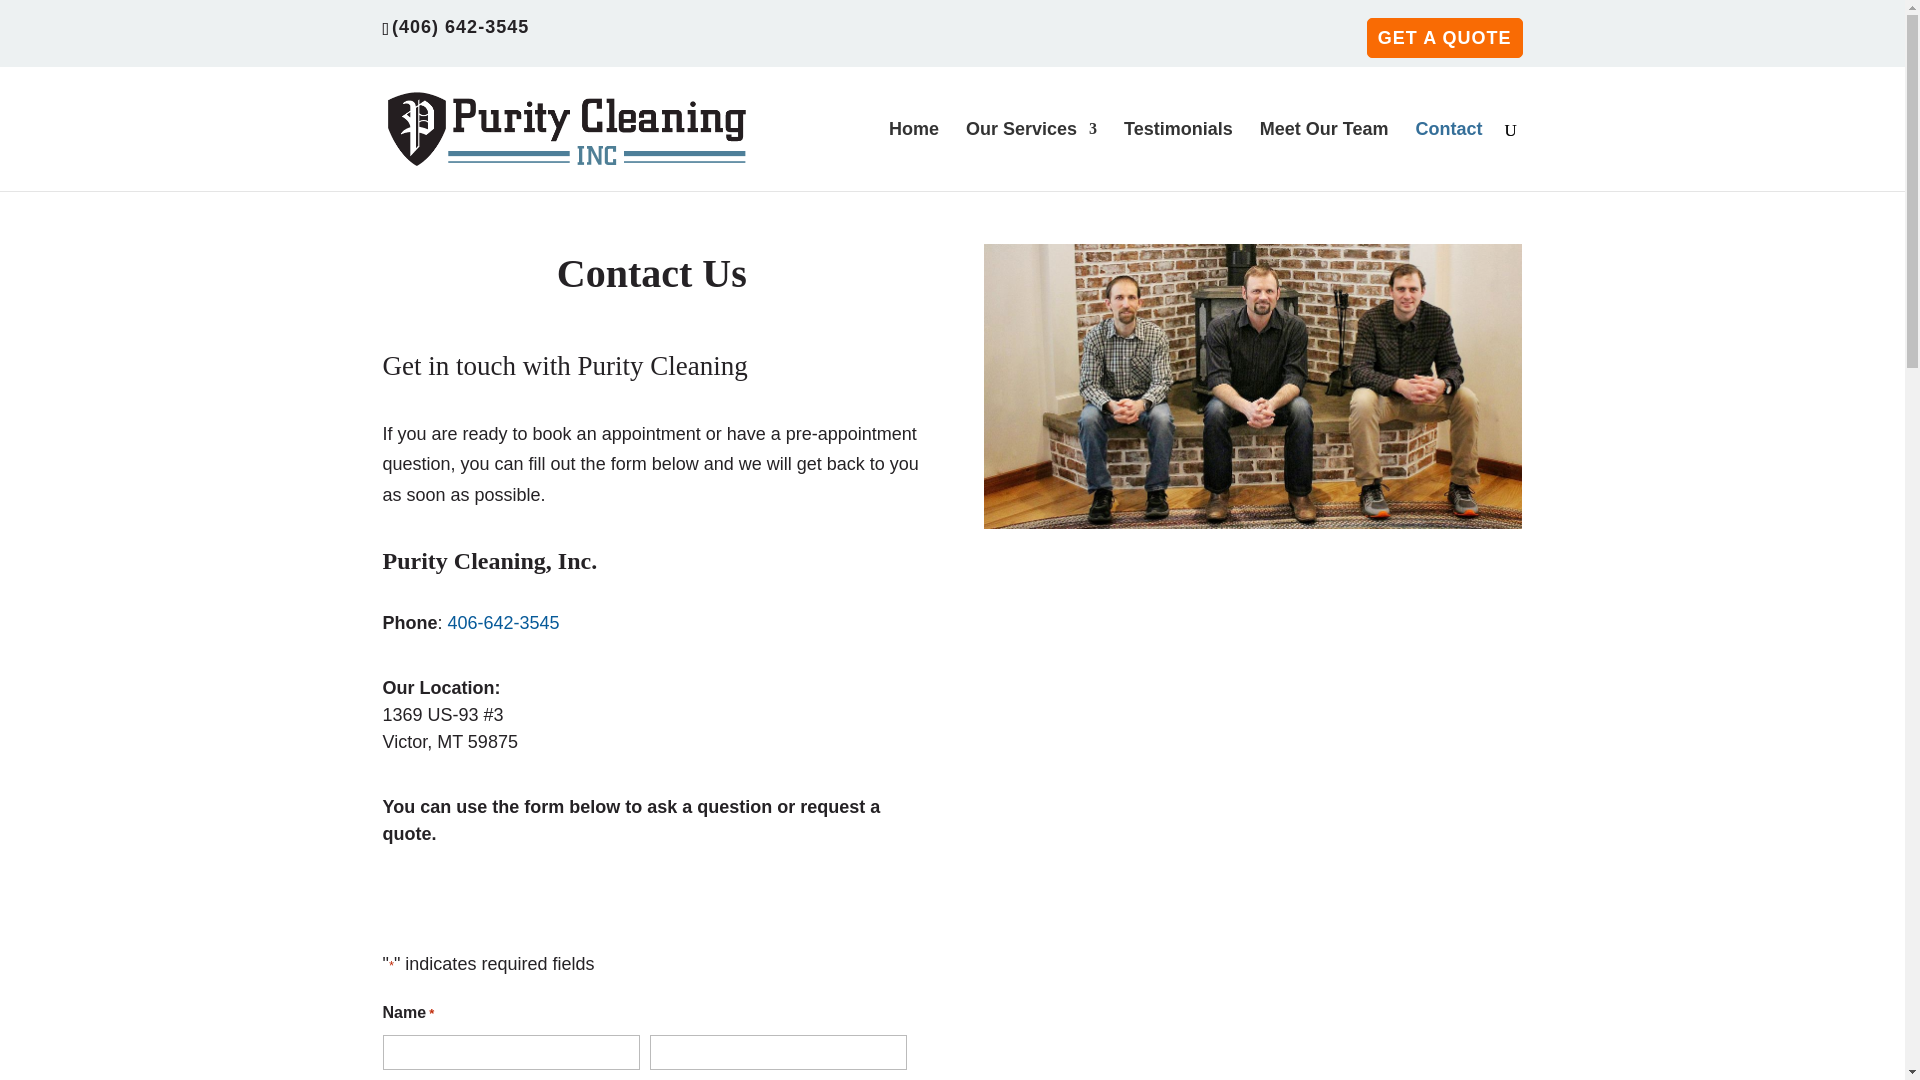 The width and height of the screenshot is (1920, 1080). What do you see at coordinates (1444, 38) in the screenshot?
I see `GET A QUOTE` at bounding box center [1444, 38].